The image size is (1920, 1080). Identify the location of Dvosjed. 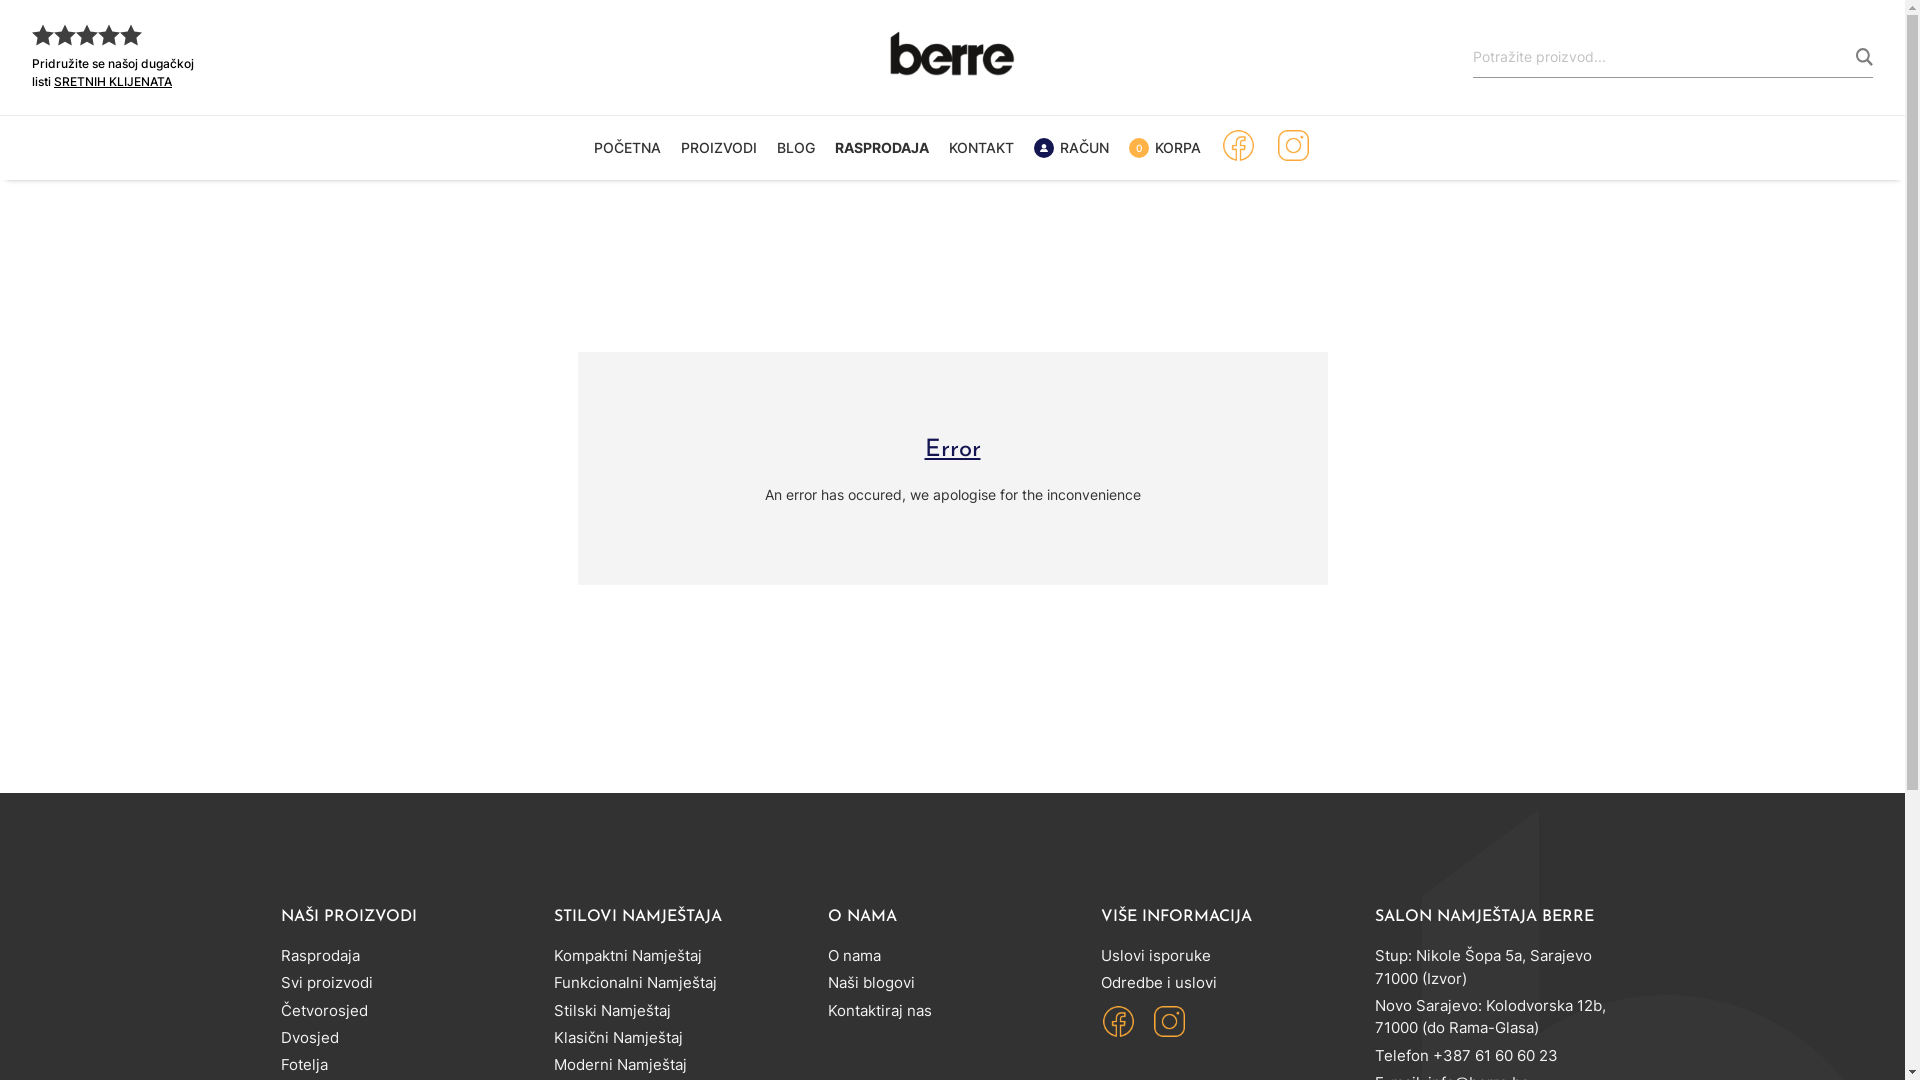
(309, 1038).